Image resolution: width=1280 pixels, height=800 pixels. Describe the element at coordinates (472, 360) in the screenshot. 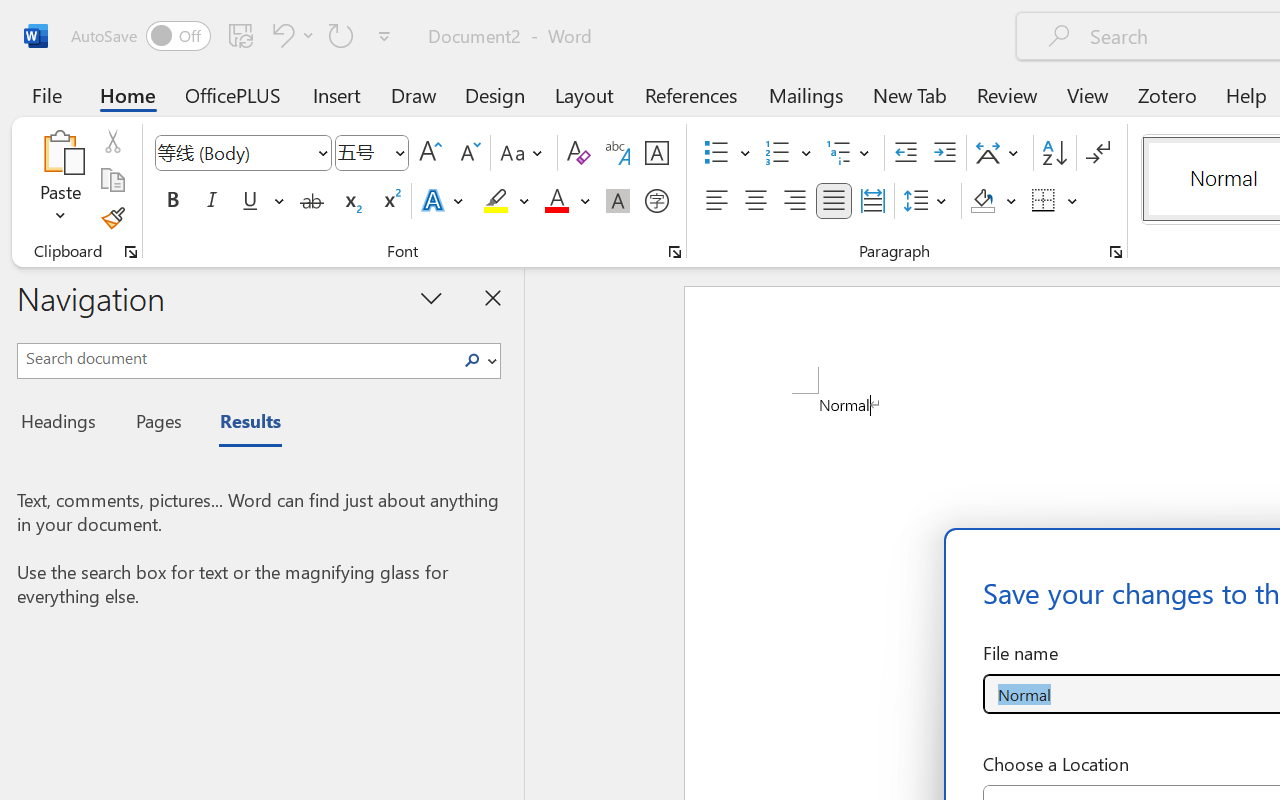

I see `Class: NetUIImage` at that location.